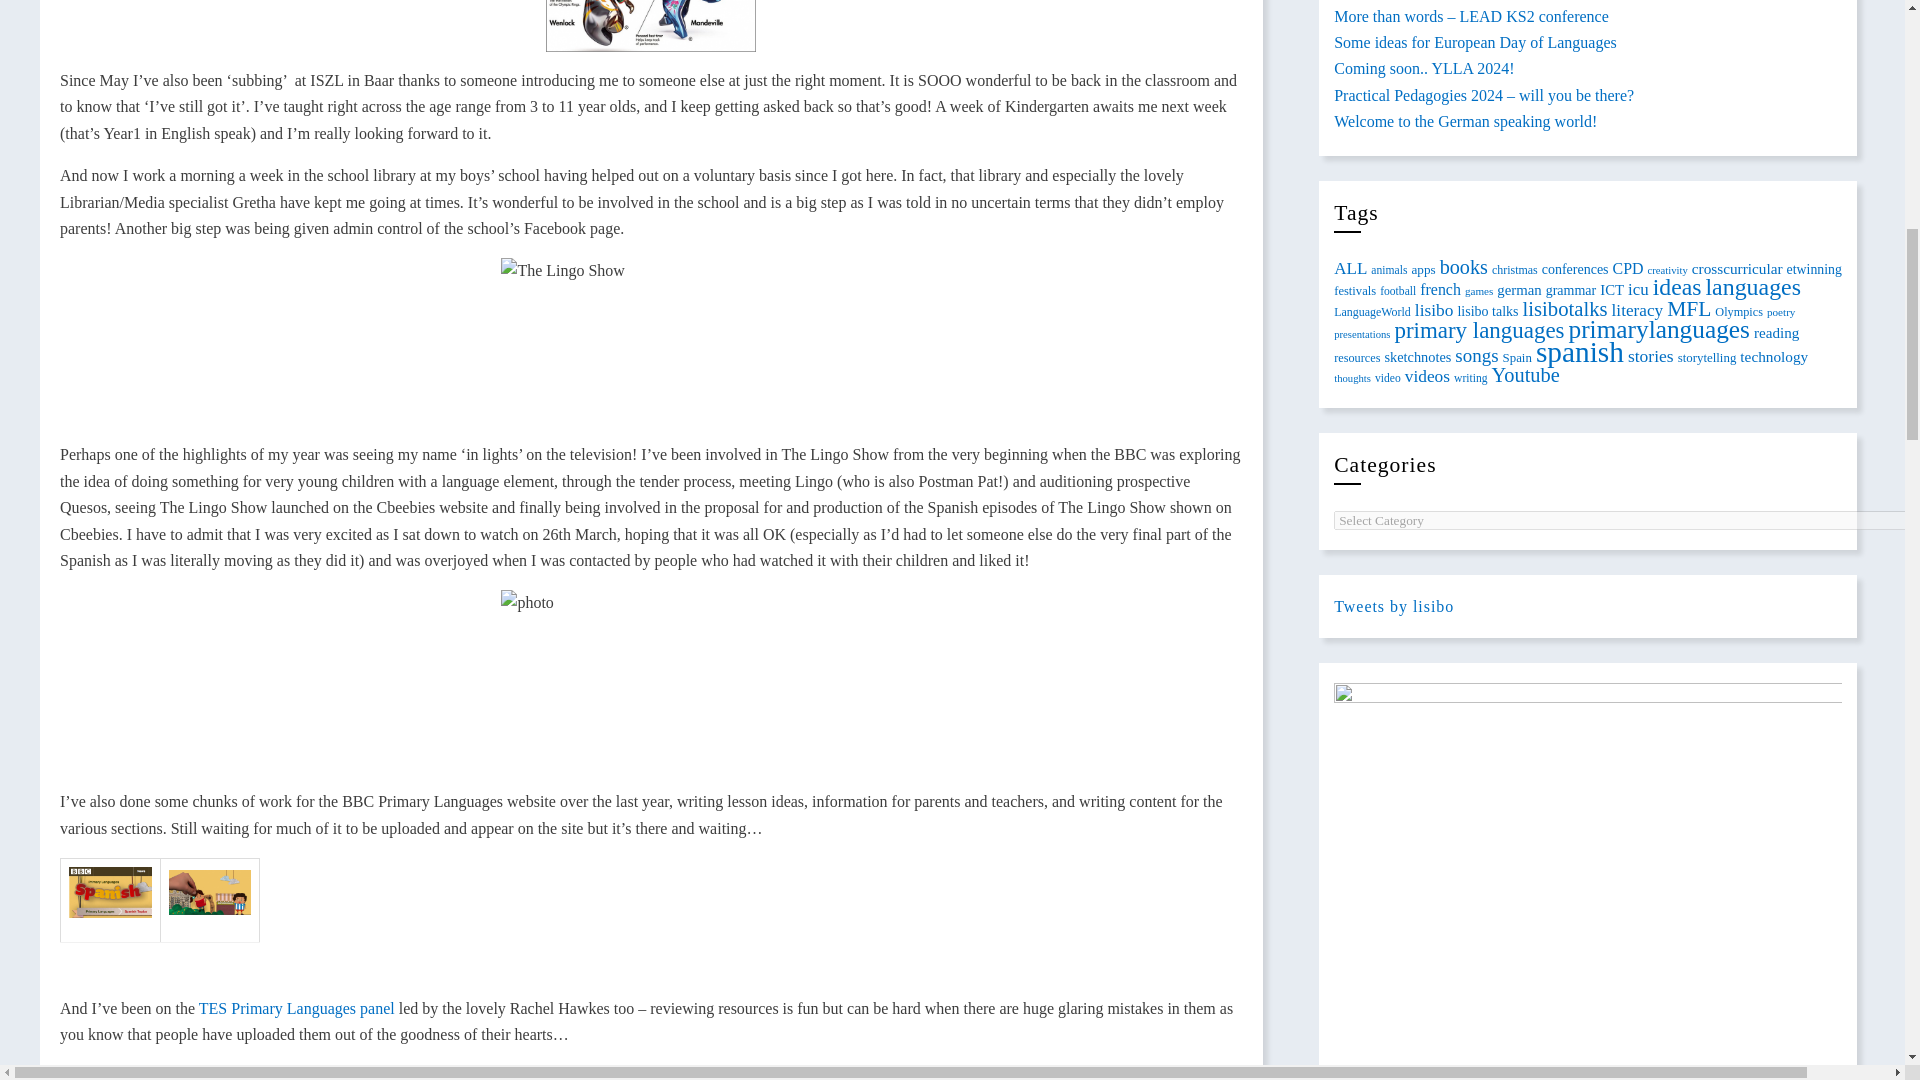 Image resolution: width=1920 pixels, height=1080 pixels. I want to click on animals, so click(1388, 270).